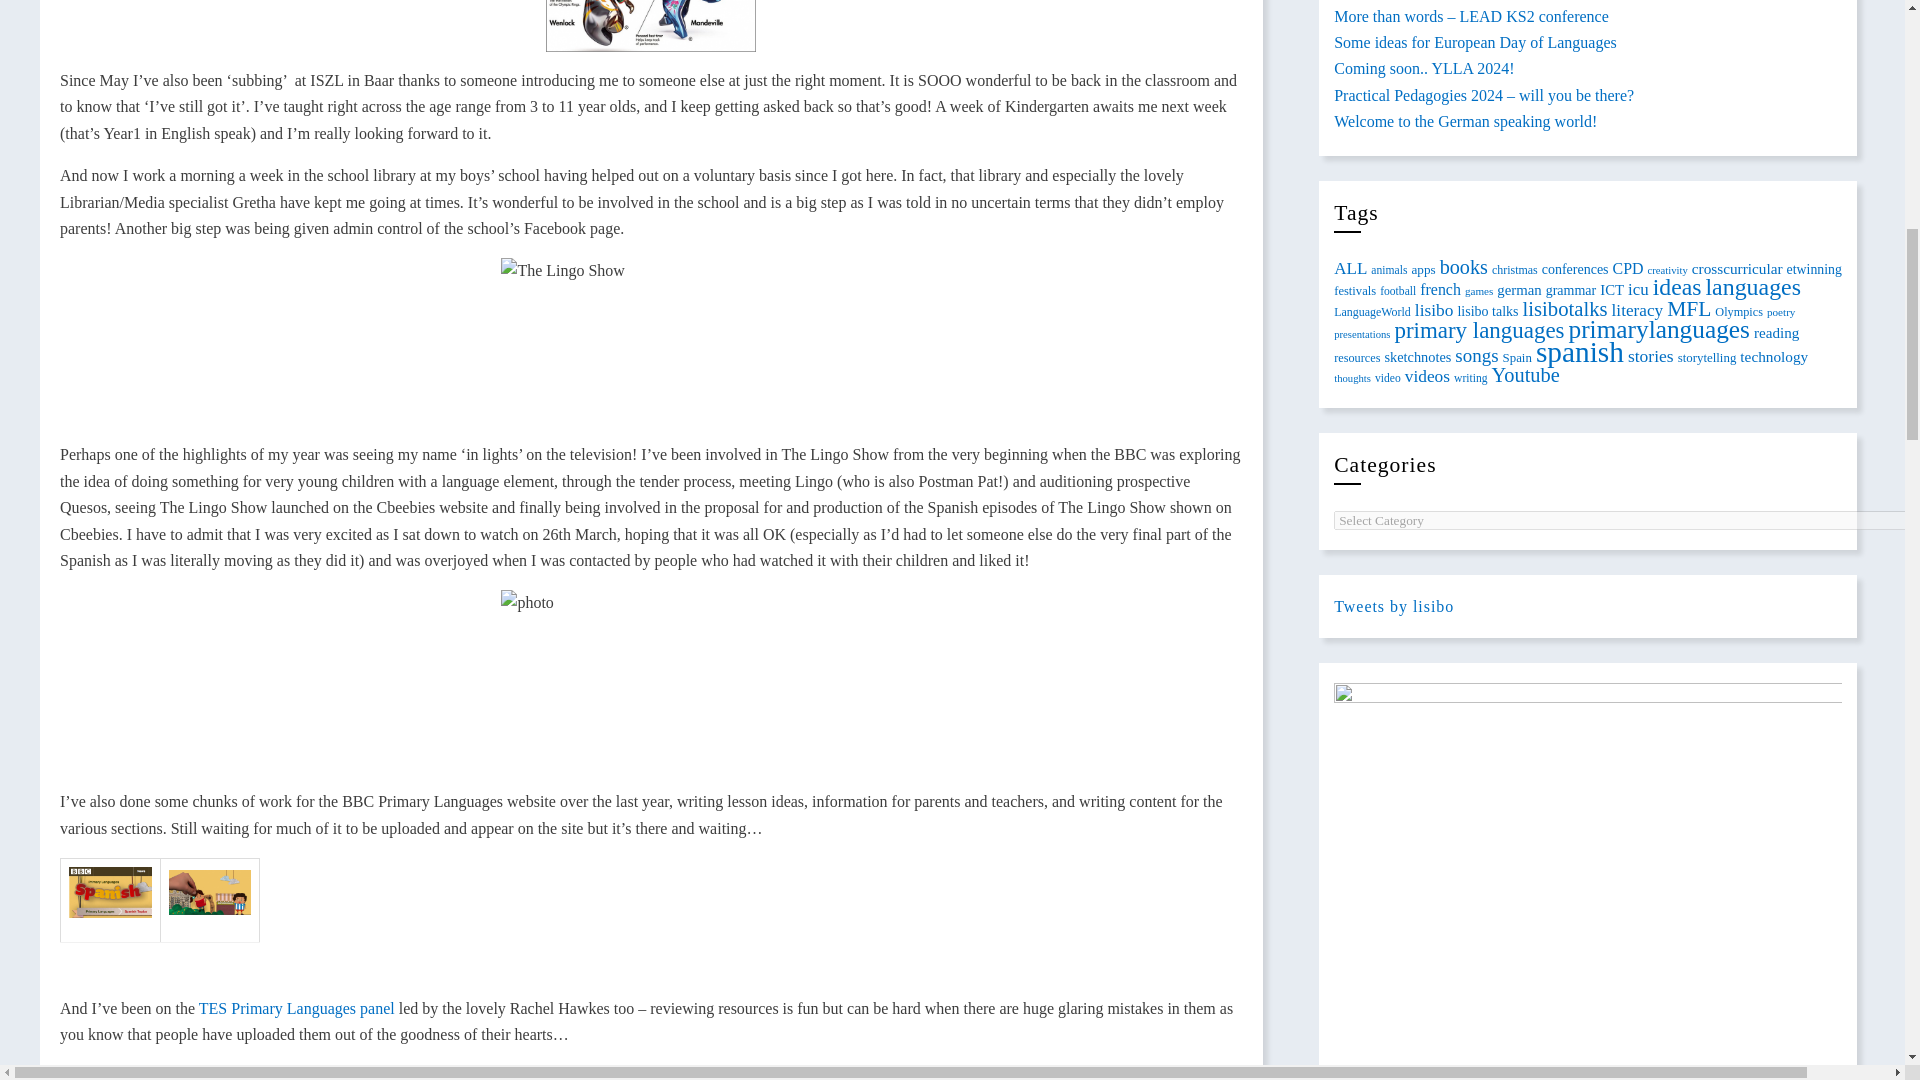 Image resolution: width=1920 pixels, height=1080 pixels. I want to click on animals, so click(1388, 270).